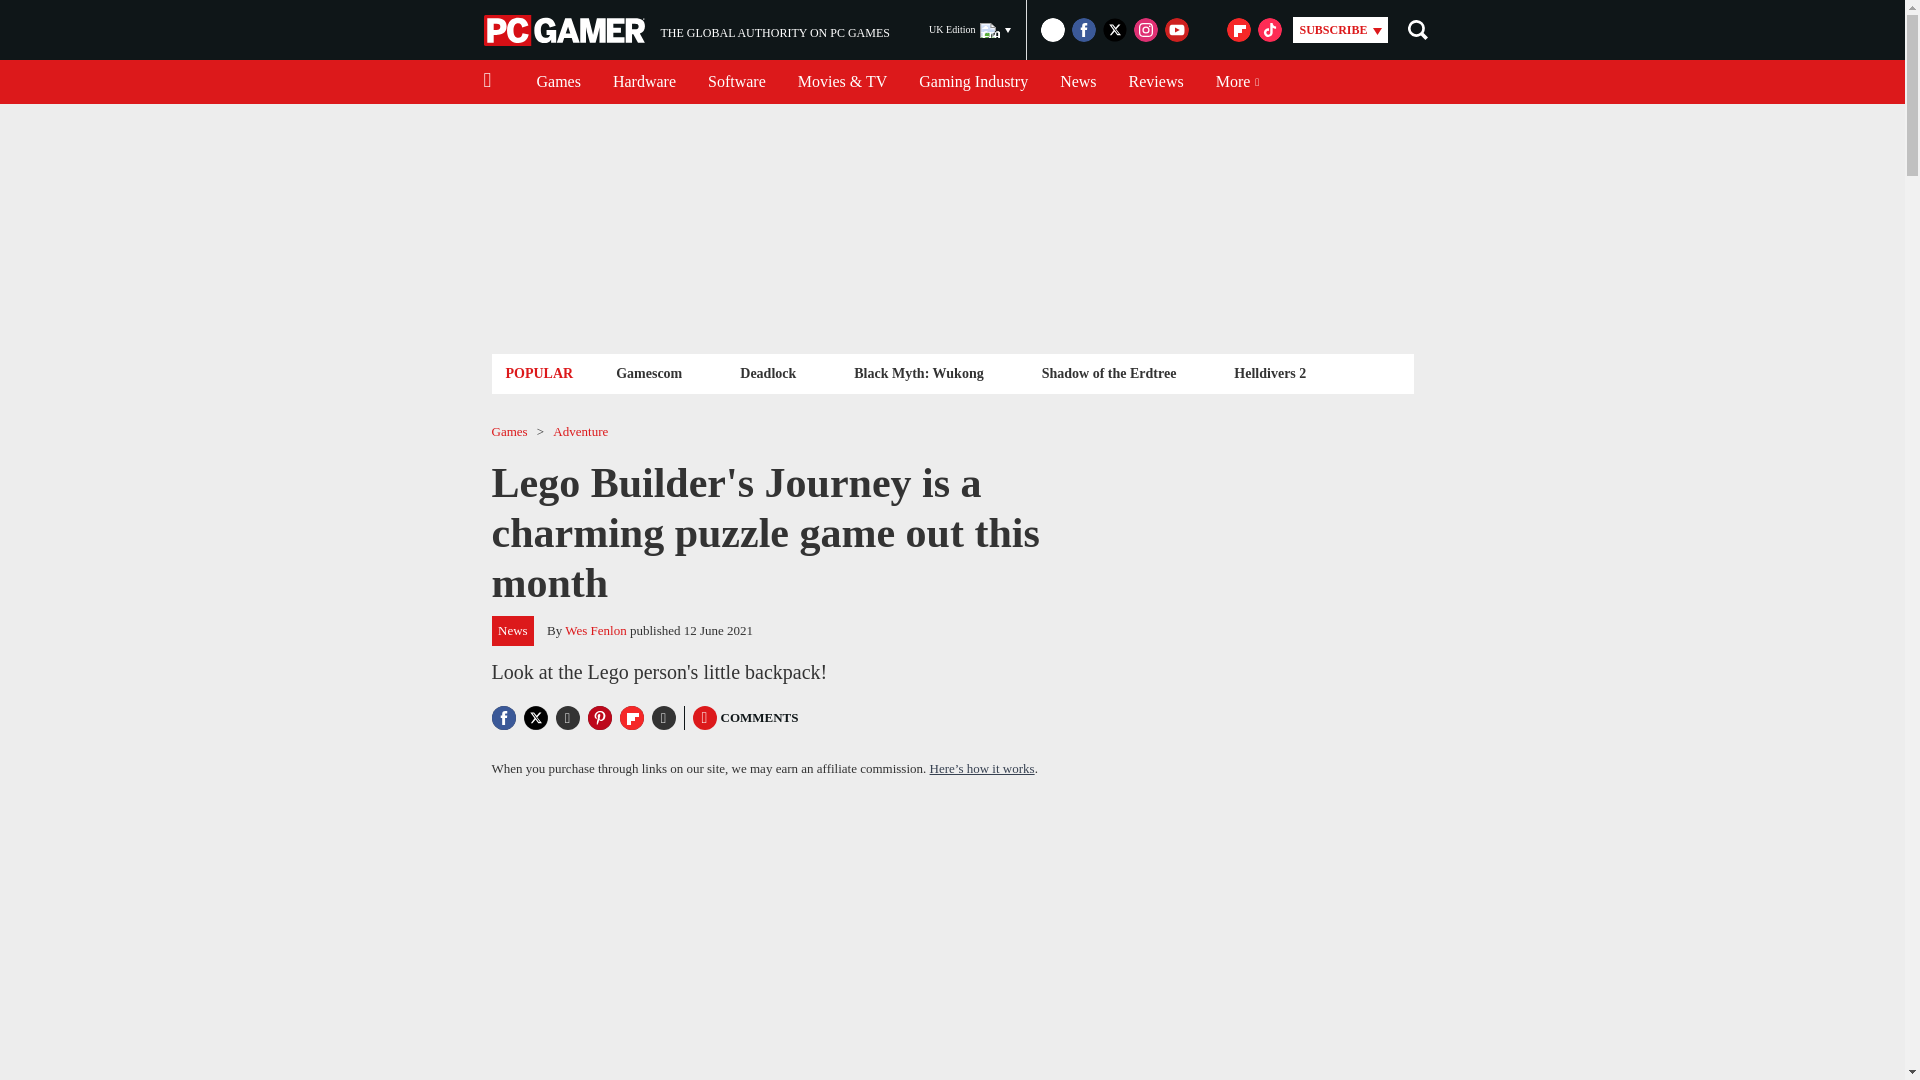 The image size is (1920, 1080). What do you see at coordinates (768, 372) in the screenshot?
I see `Gaming Industry` at bounding box center [768, 372].